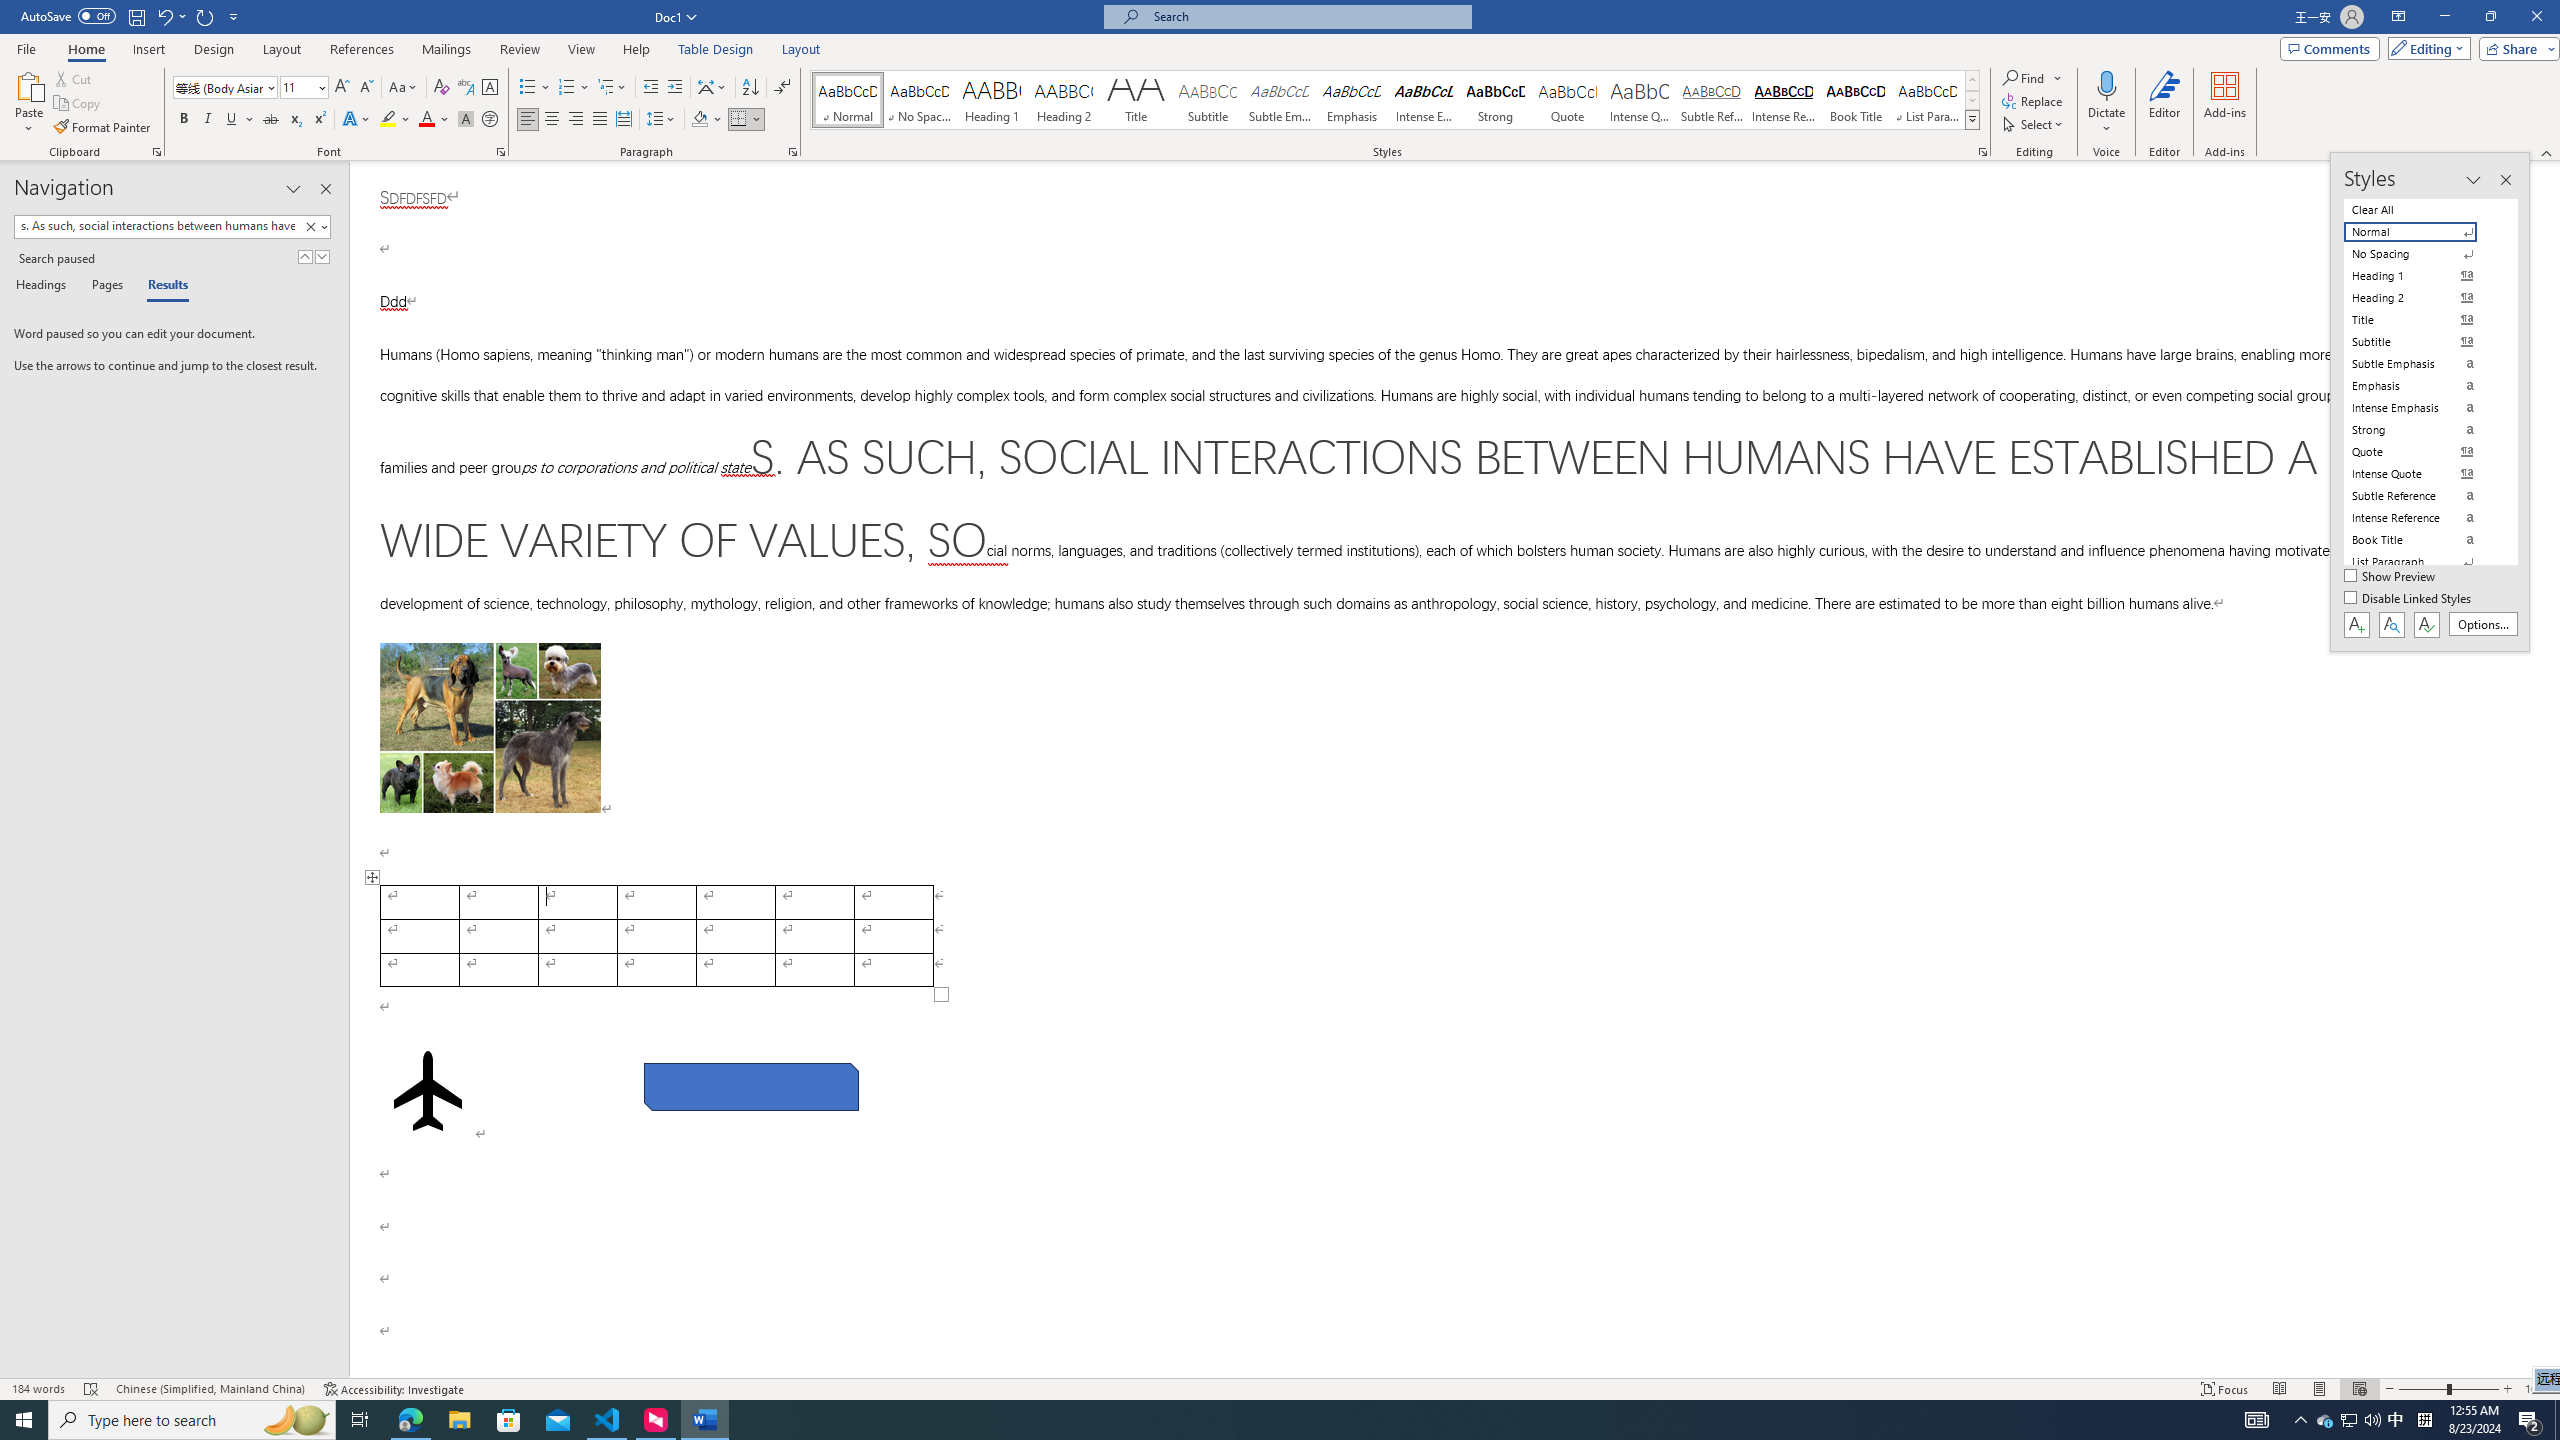  What do you see at coordinates (157, 226) in the screenshot?
I see `Search document` at bounding box center [157, 226].